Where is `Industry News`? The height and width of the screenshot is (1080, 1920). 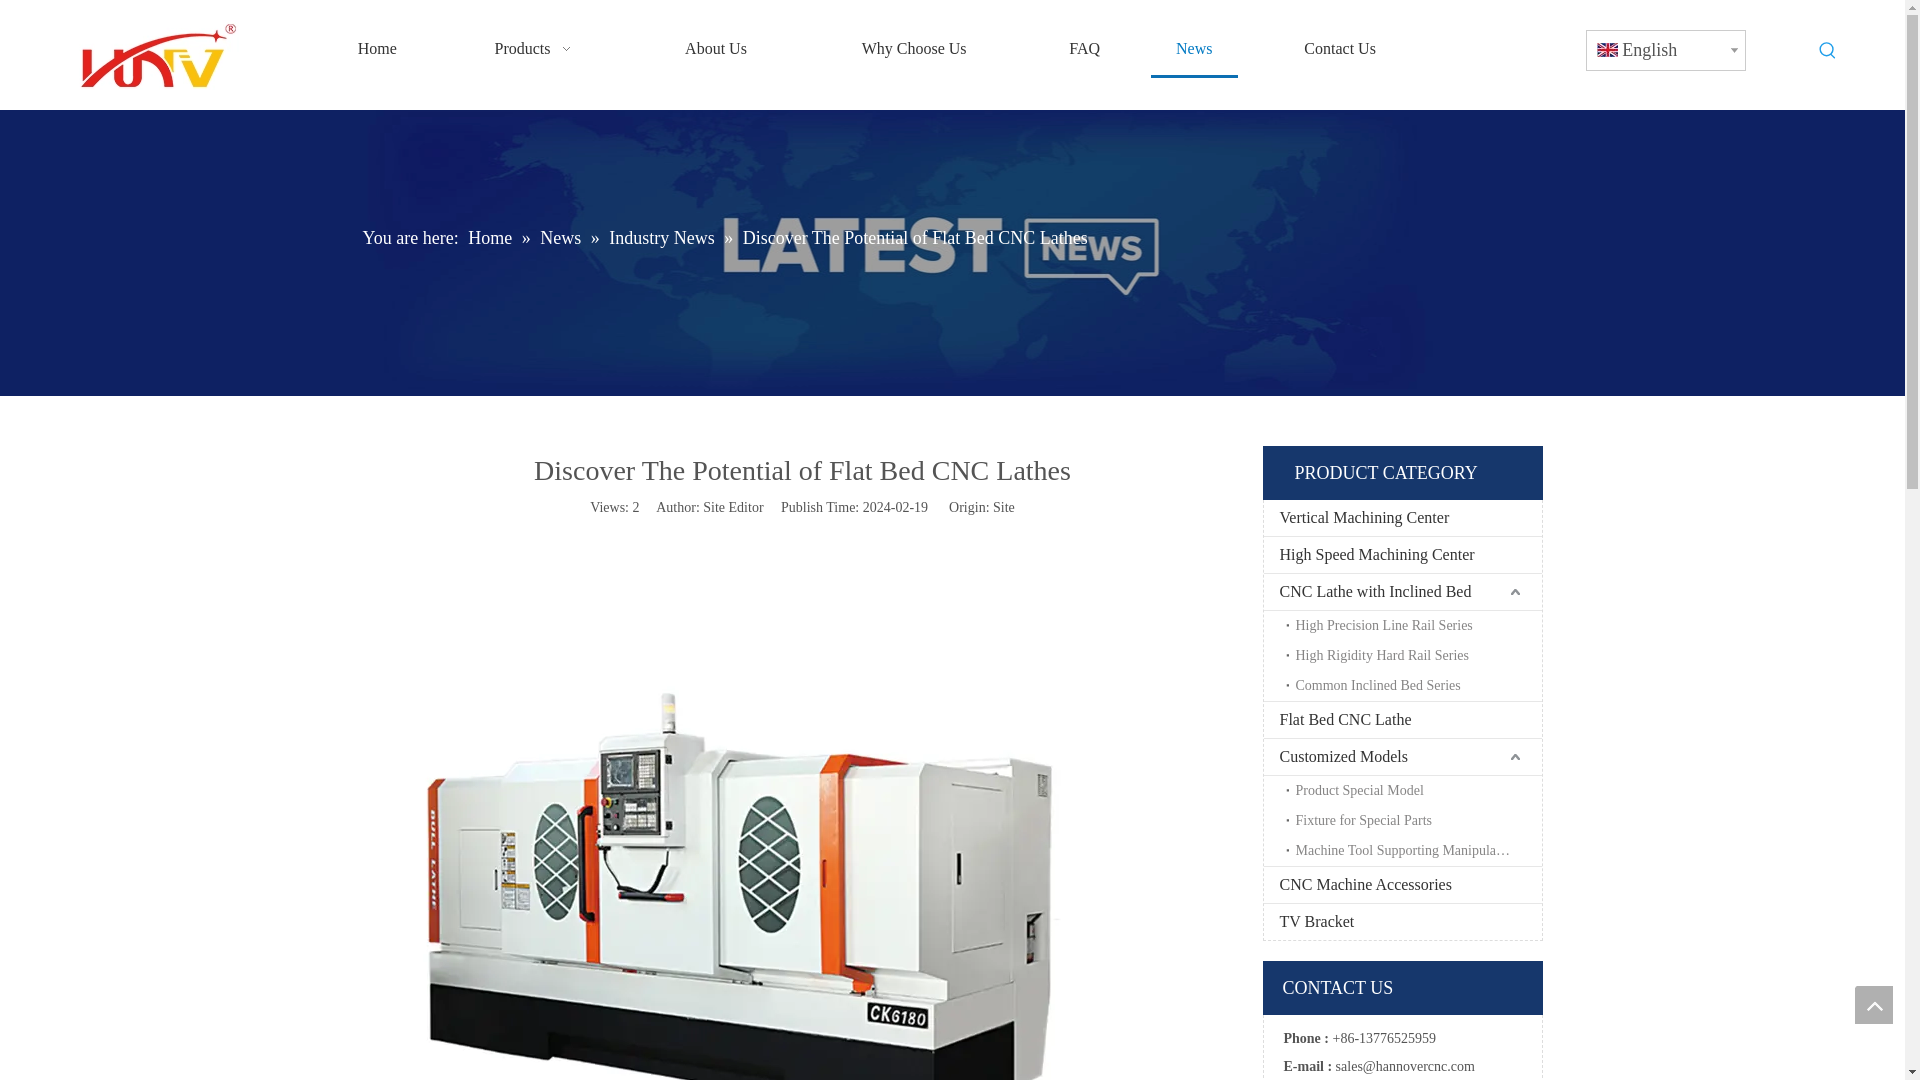 Industry News is located at coordinates (663, 238).